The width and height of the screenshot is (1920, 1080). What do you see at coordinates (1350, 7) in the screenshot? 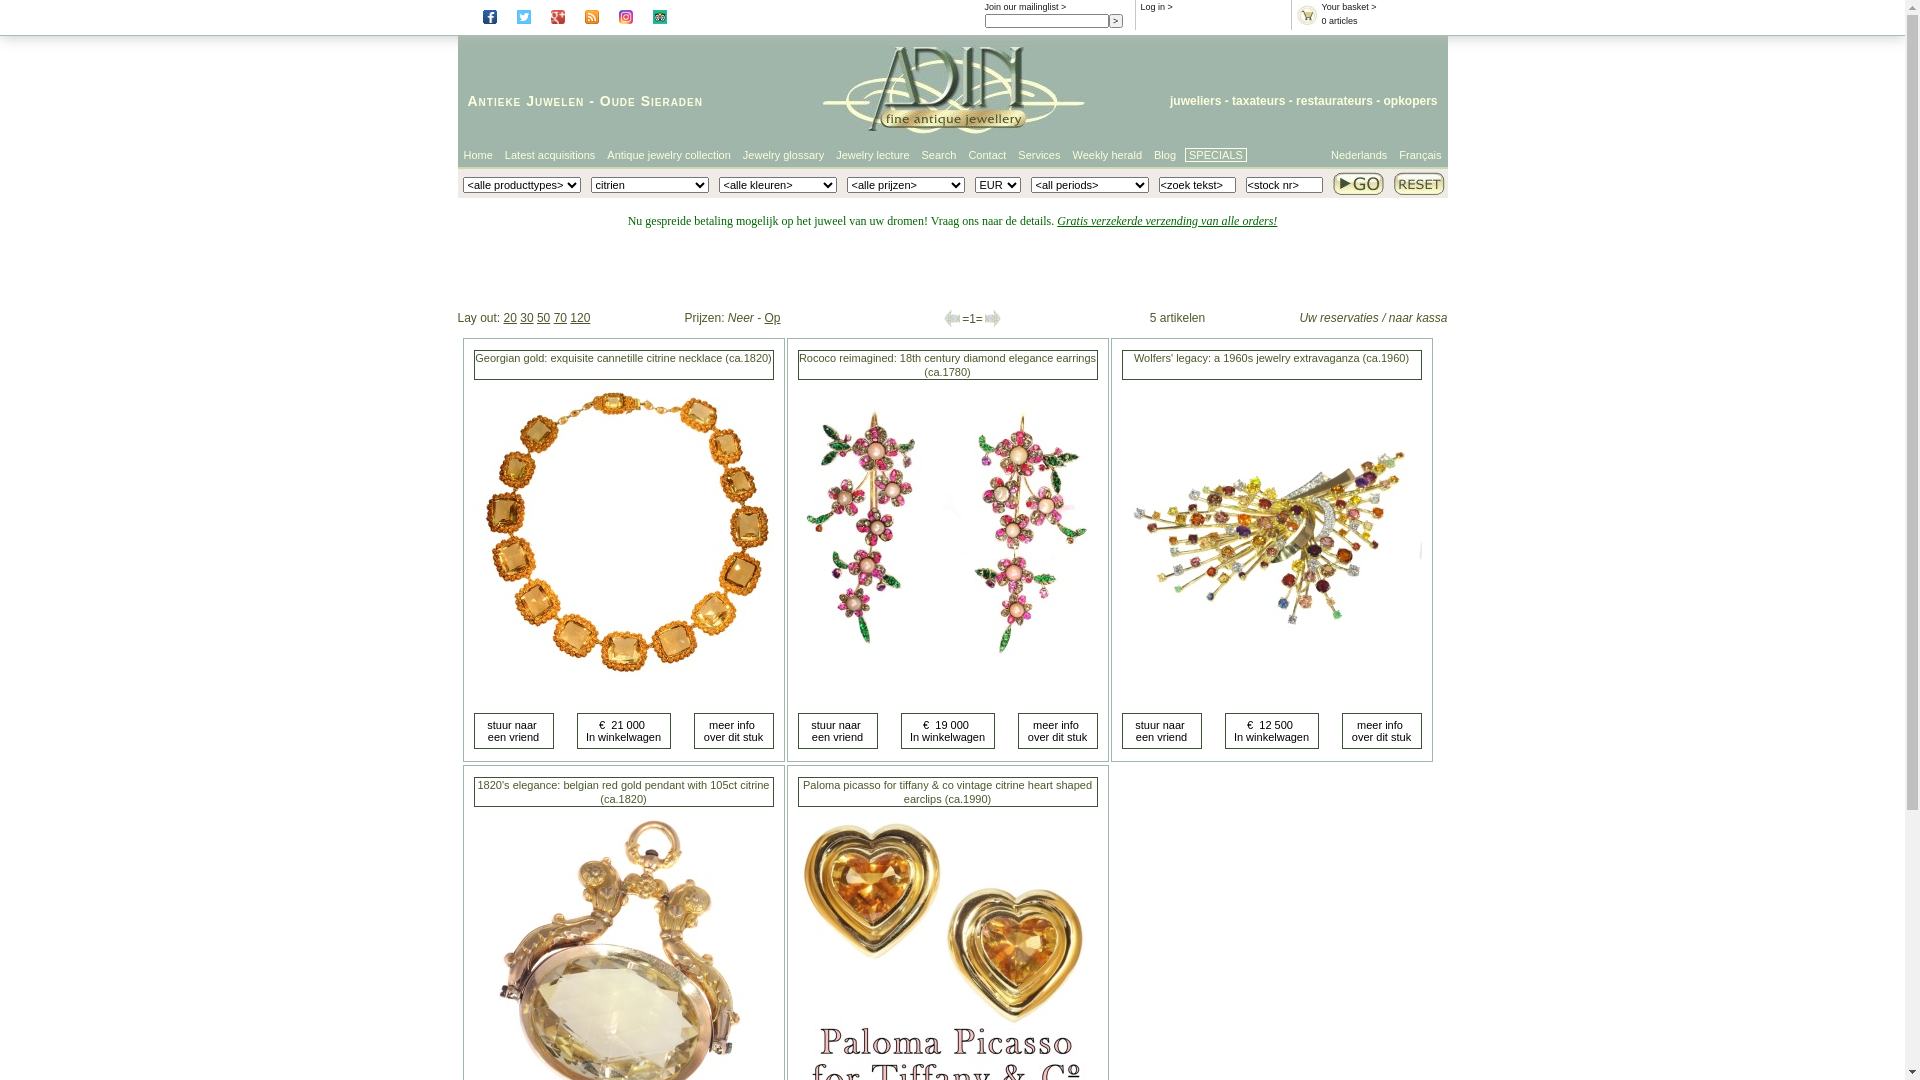
I see `Your basket >` at bounding box center [1350, 7].